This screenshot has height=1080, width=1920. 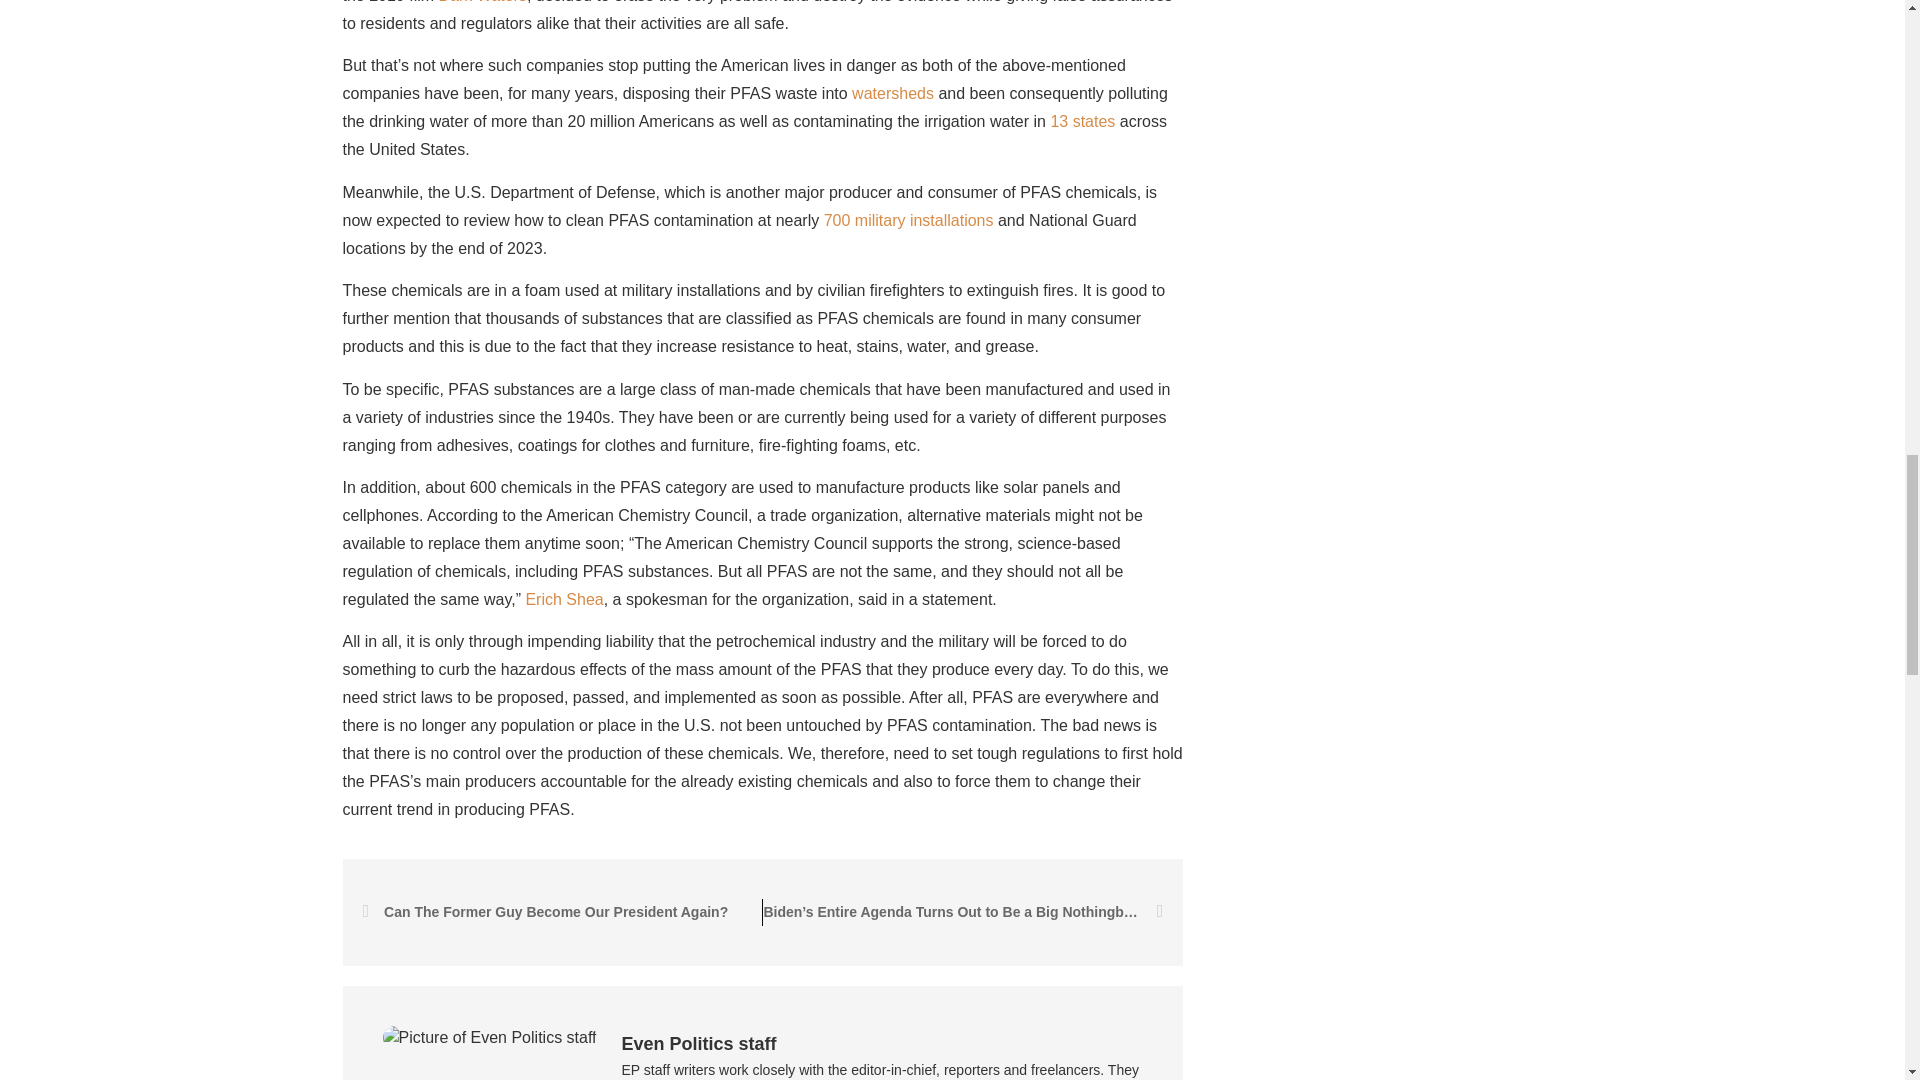 What do you see at coordinates (892, 93) in the screenshot?
I see `watersheds` at bounding box center [892, 93].